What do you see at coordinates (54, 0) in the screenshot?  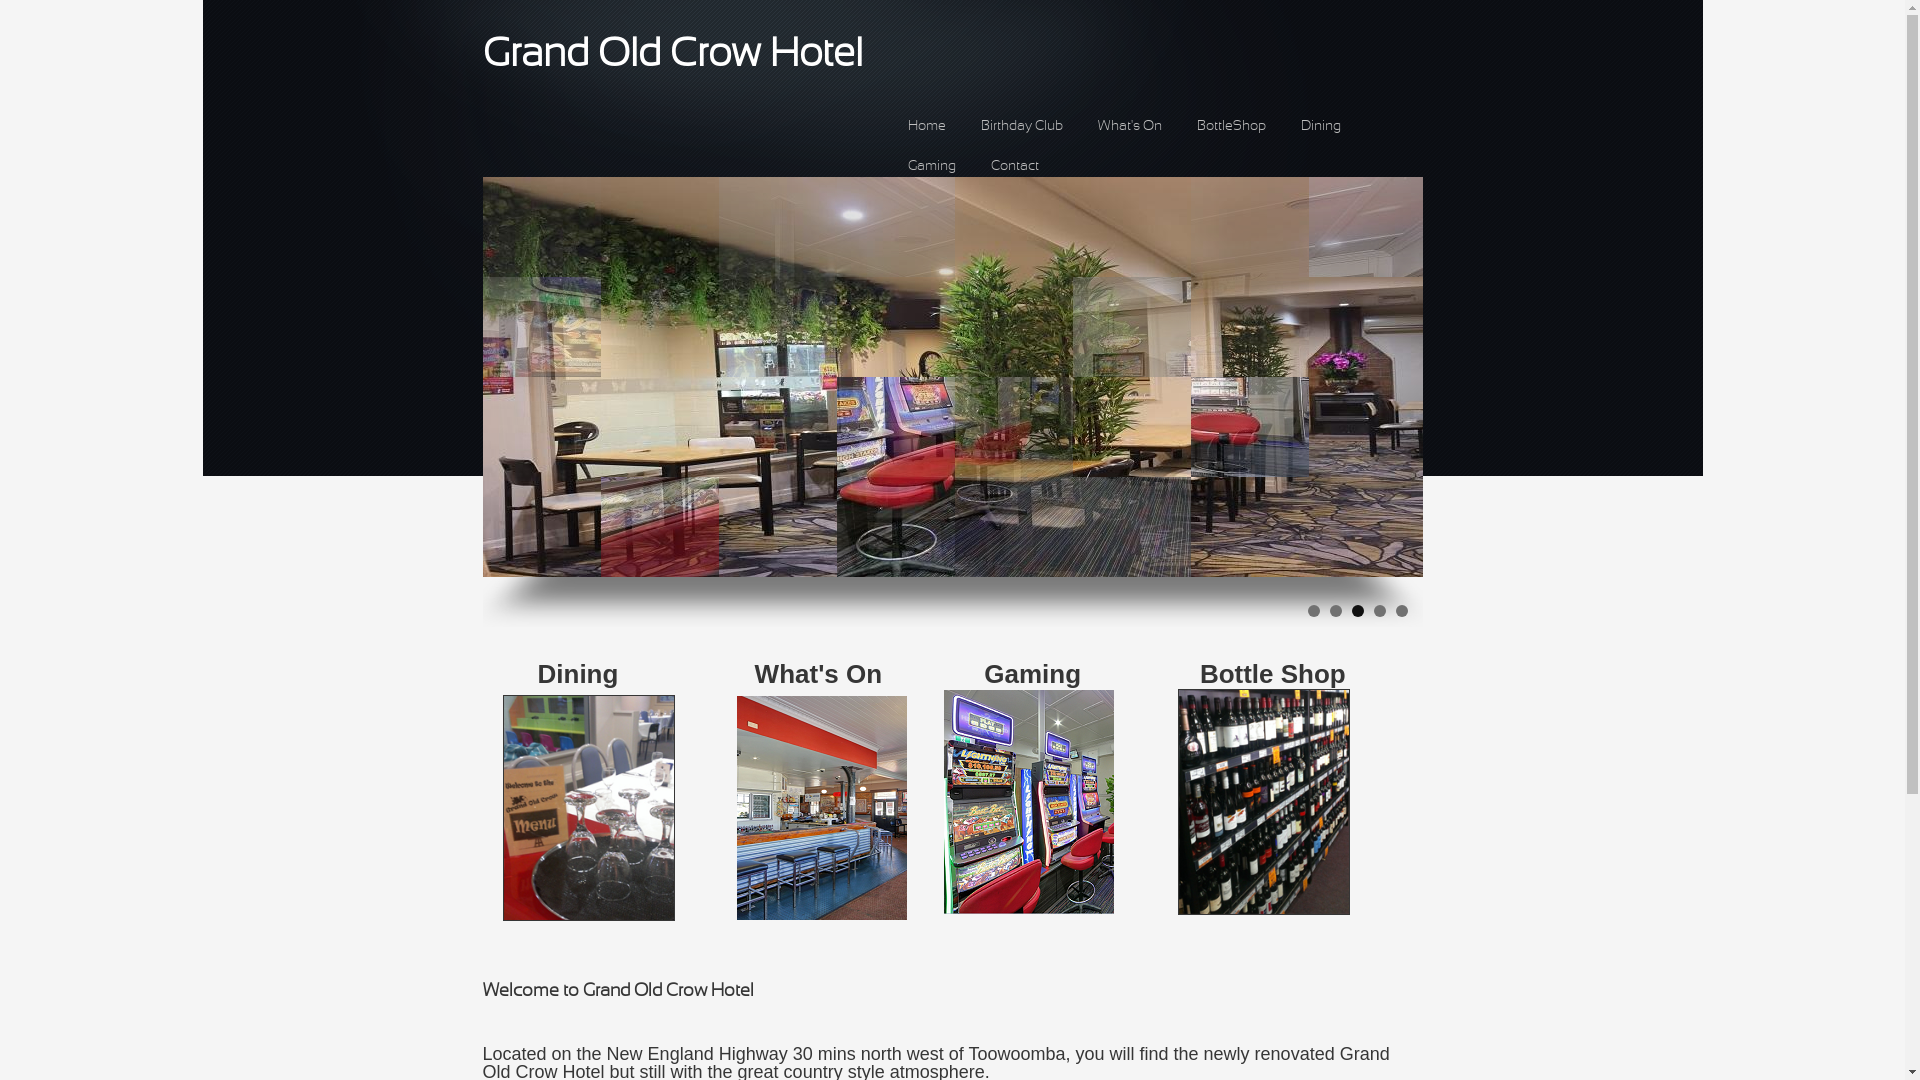 I see `Skip to main content` at bounding box center [54, 0].